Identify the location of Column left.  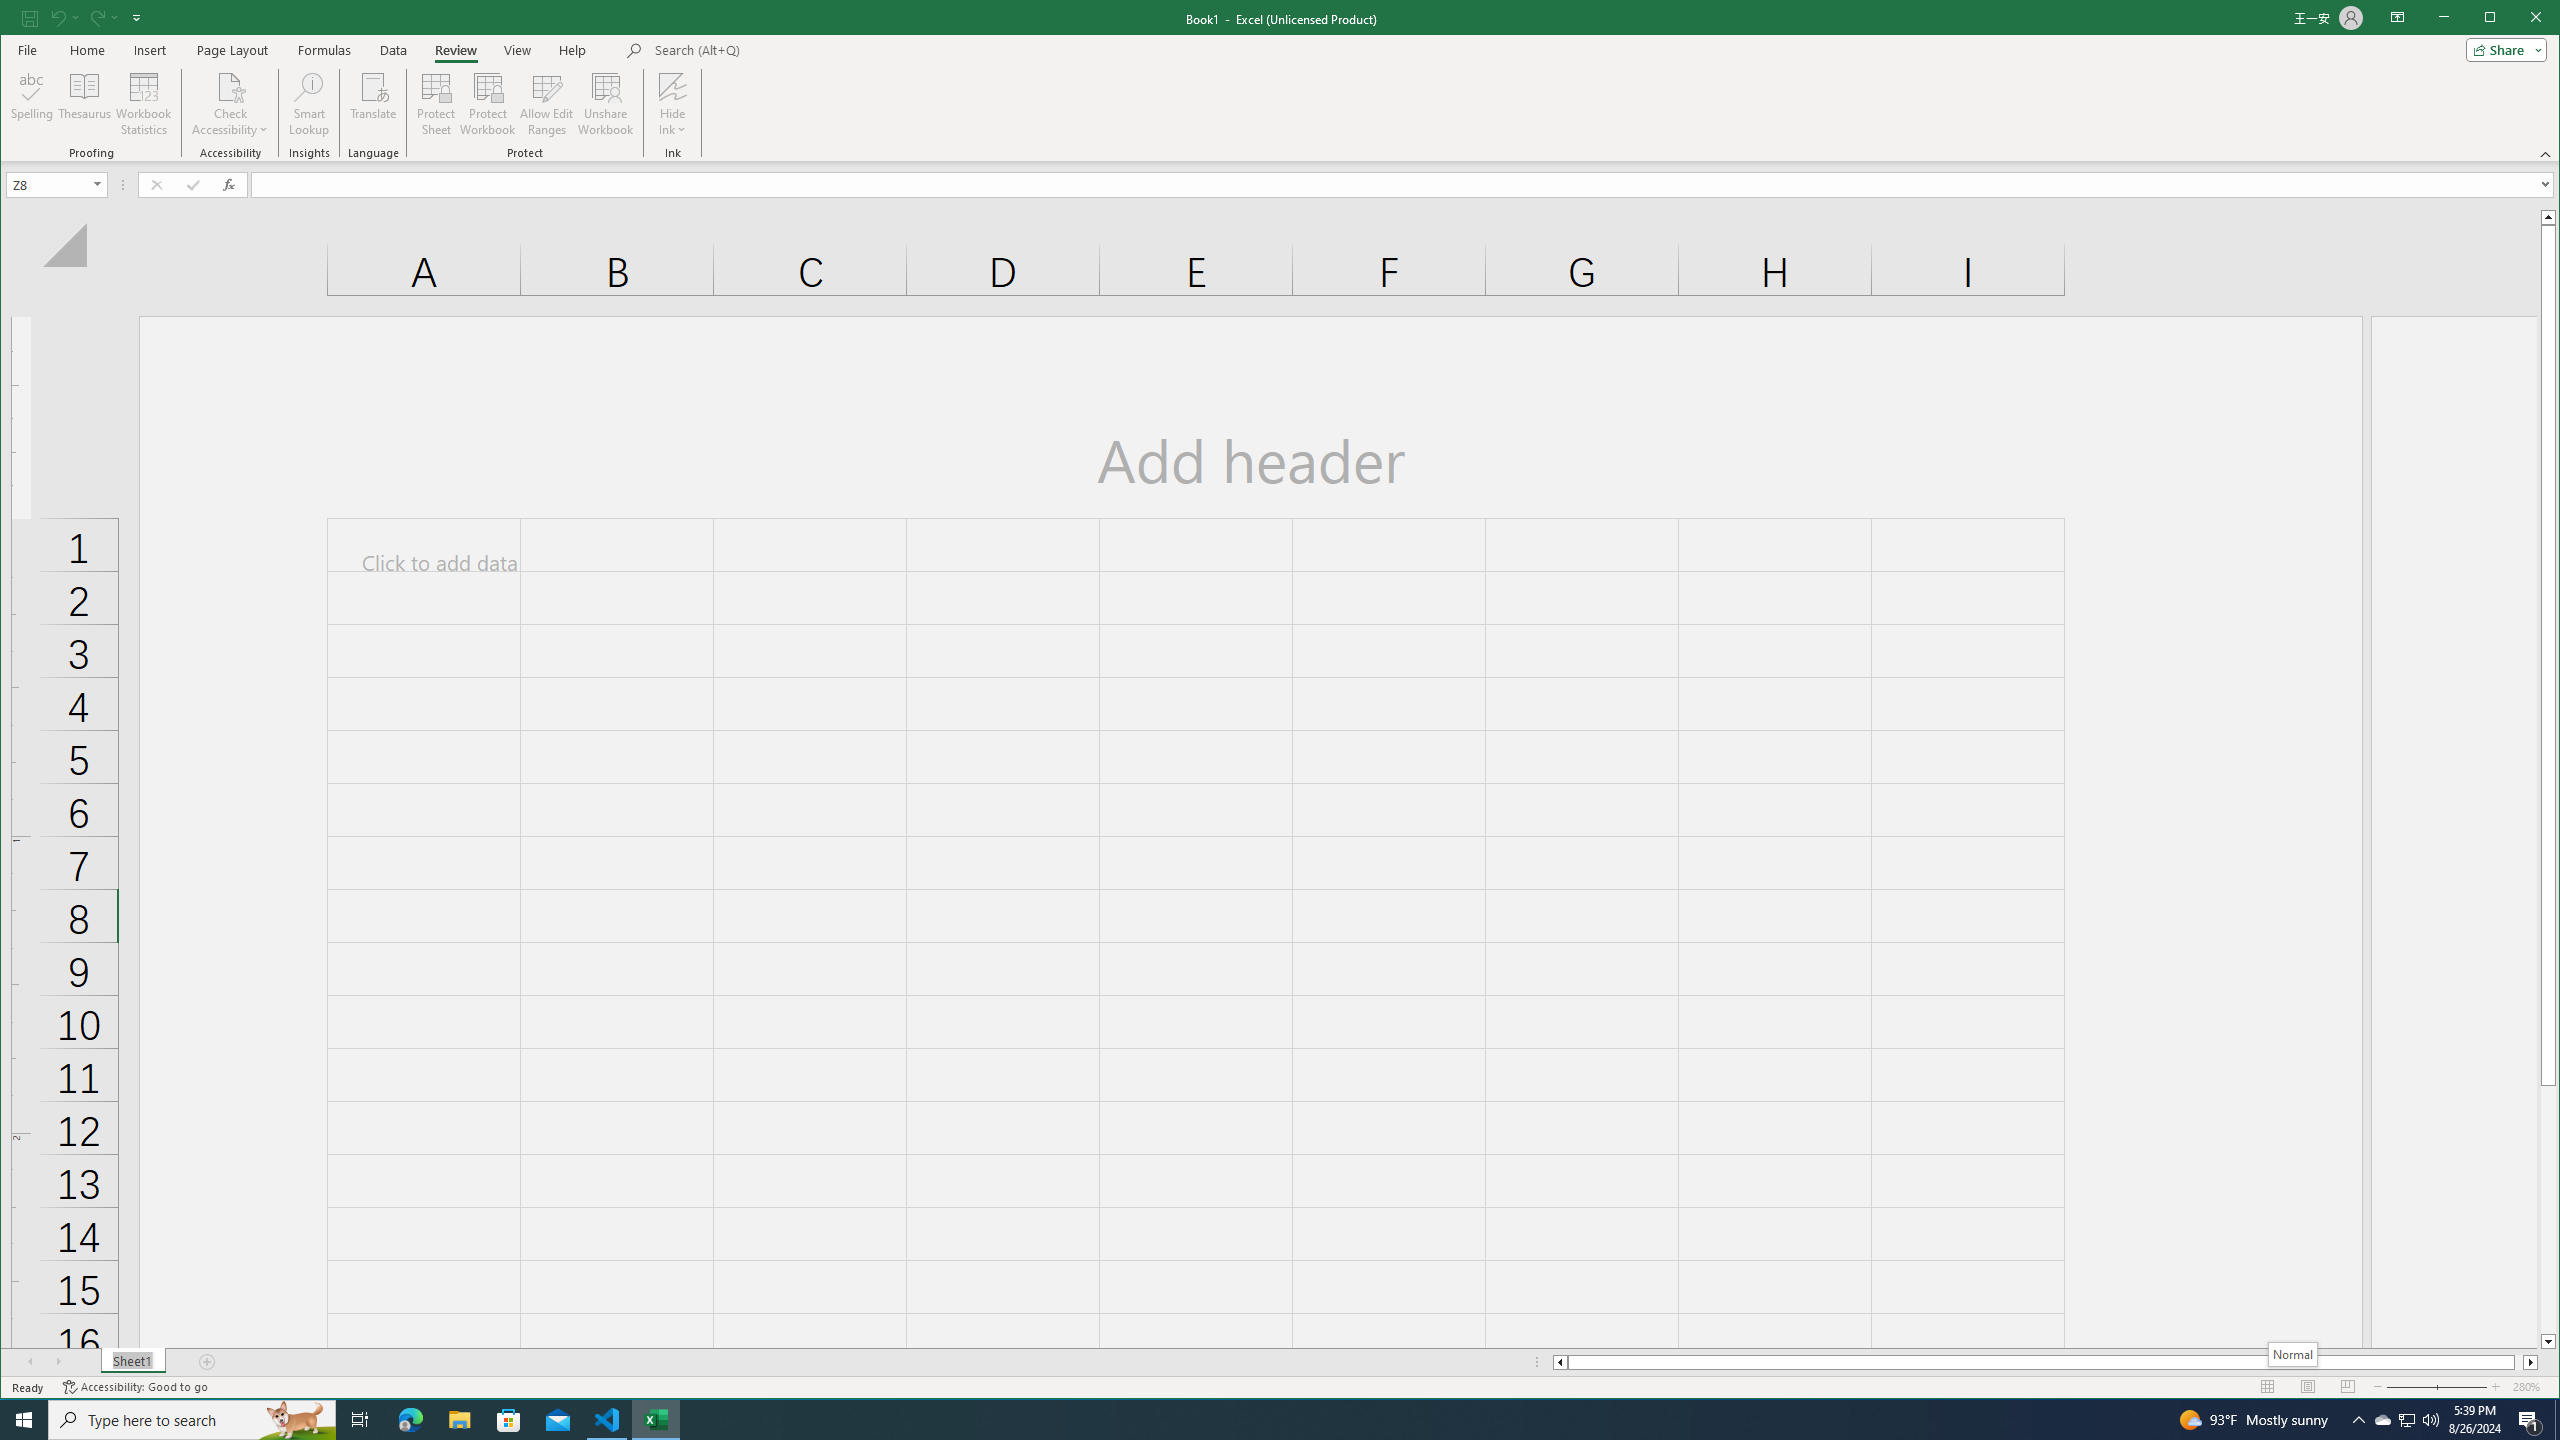
(1558, 1362).